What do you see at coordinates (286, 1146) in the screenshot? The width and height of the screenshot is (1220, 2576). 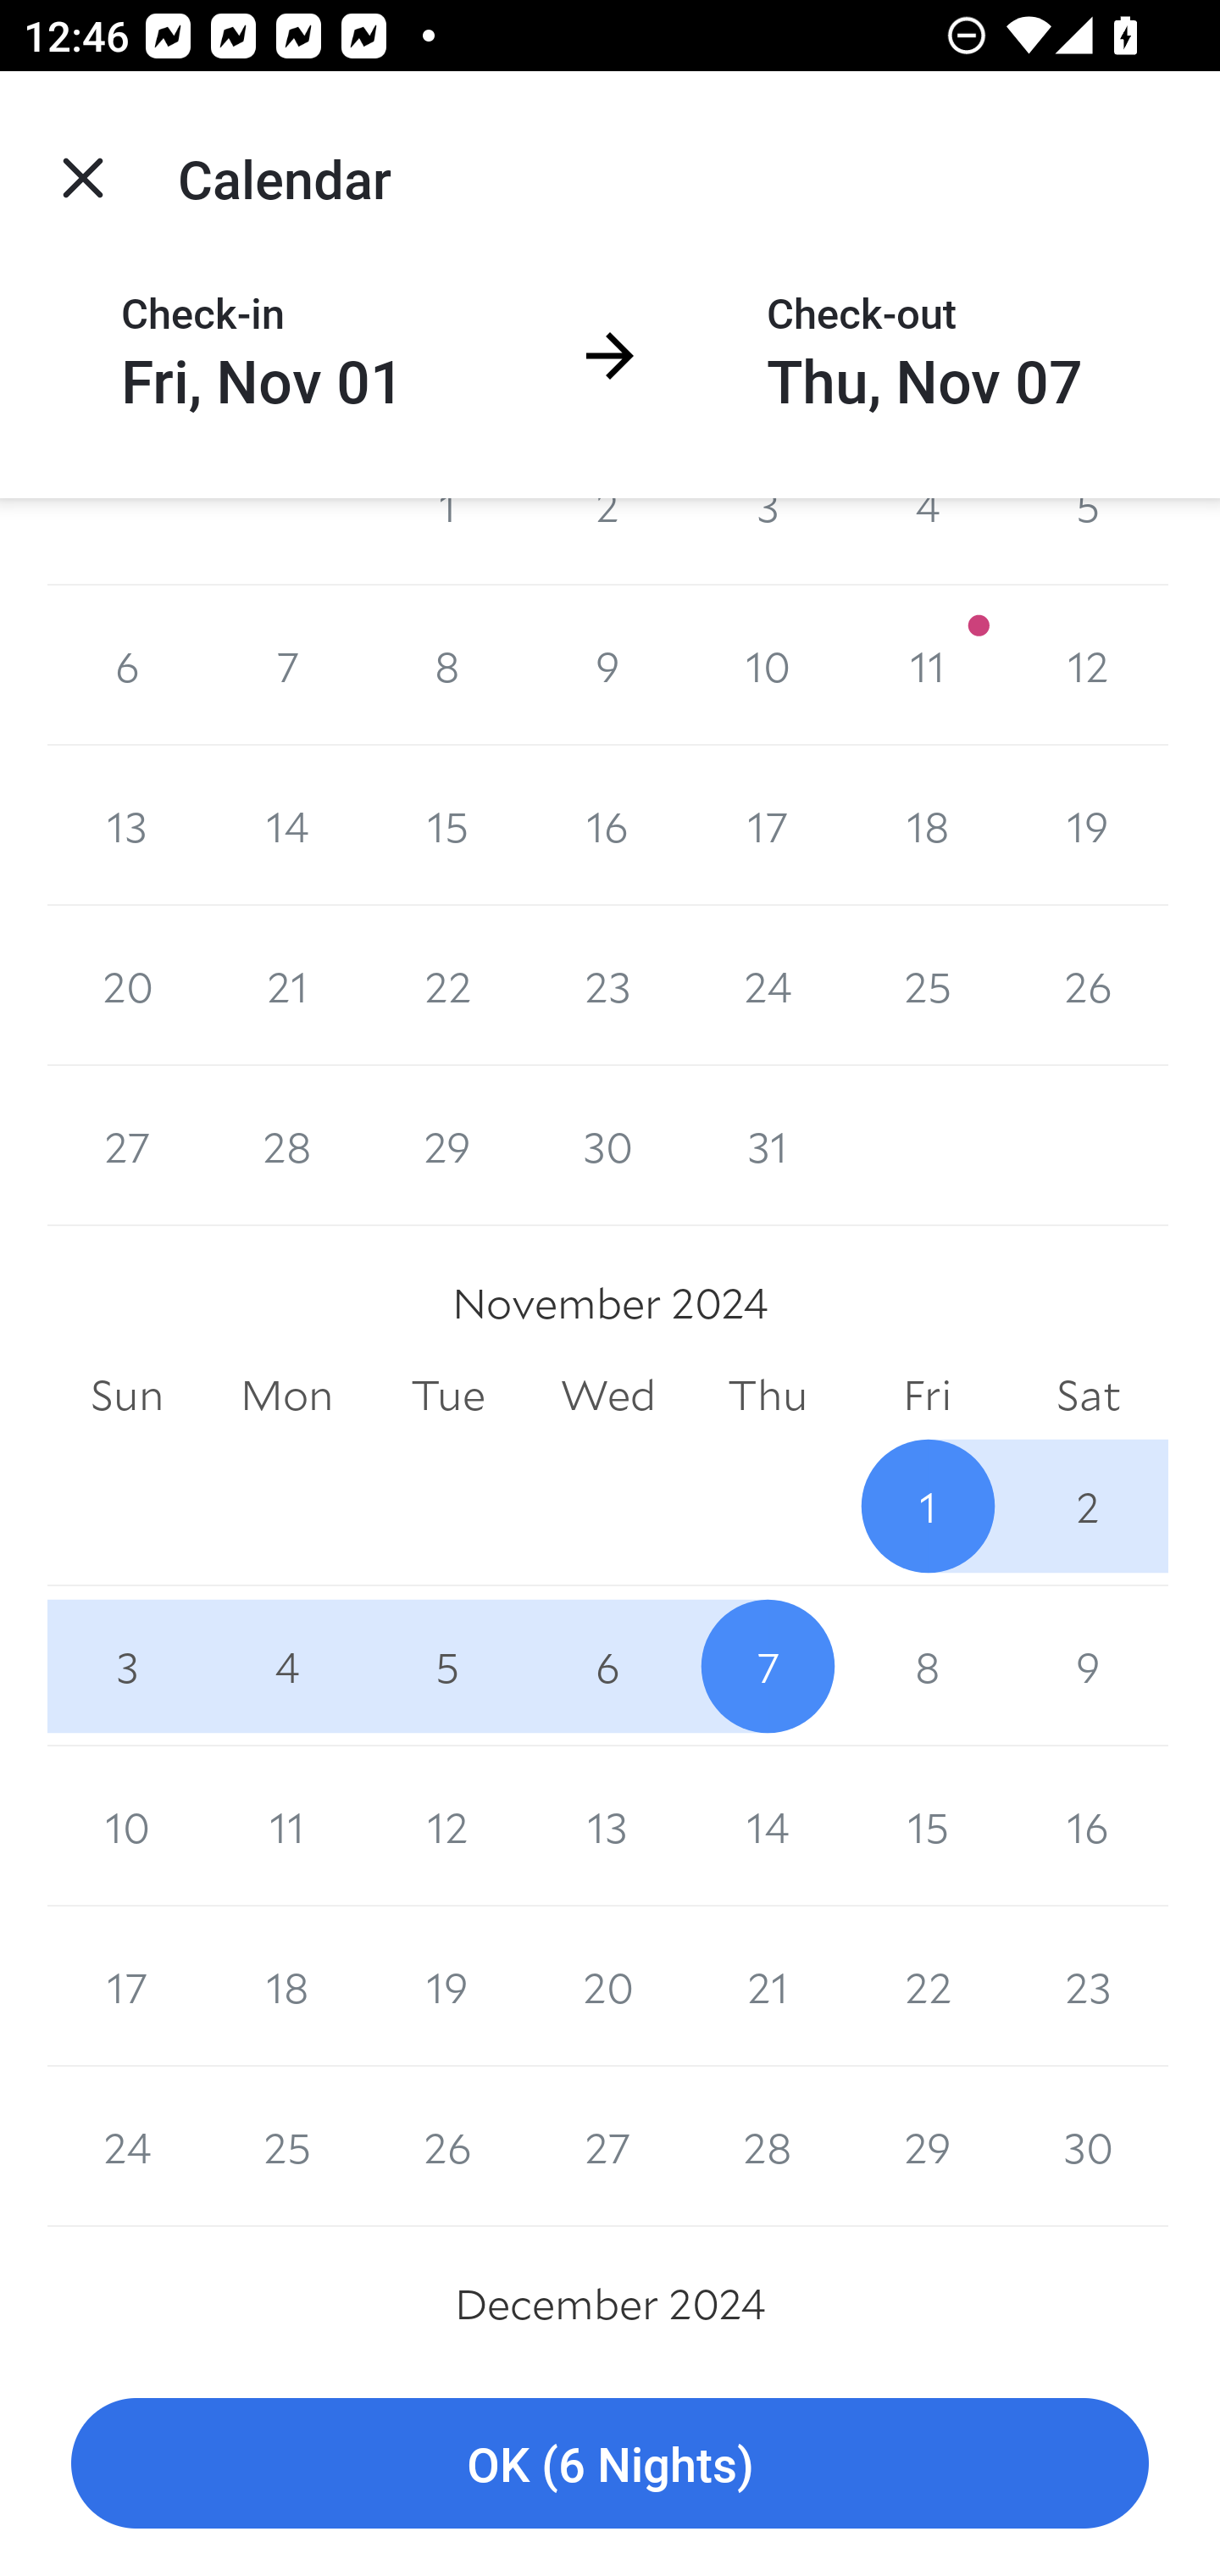 I see `28 28 October 2024` at bounding box center [286, 1146].